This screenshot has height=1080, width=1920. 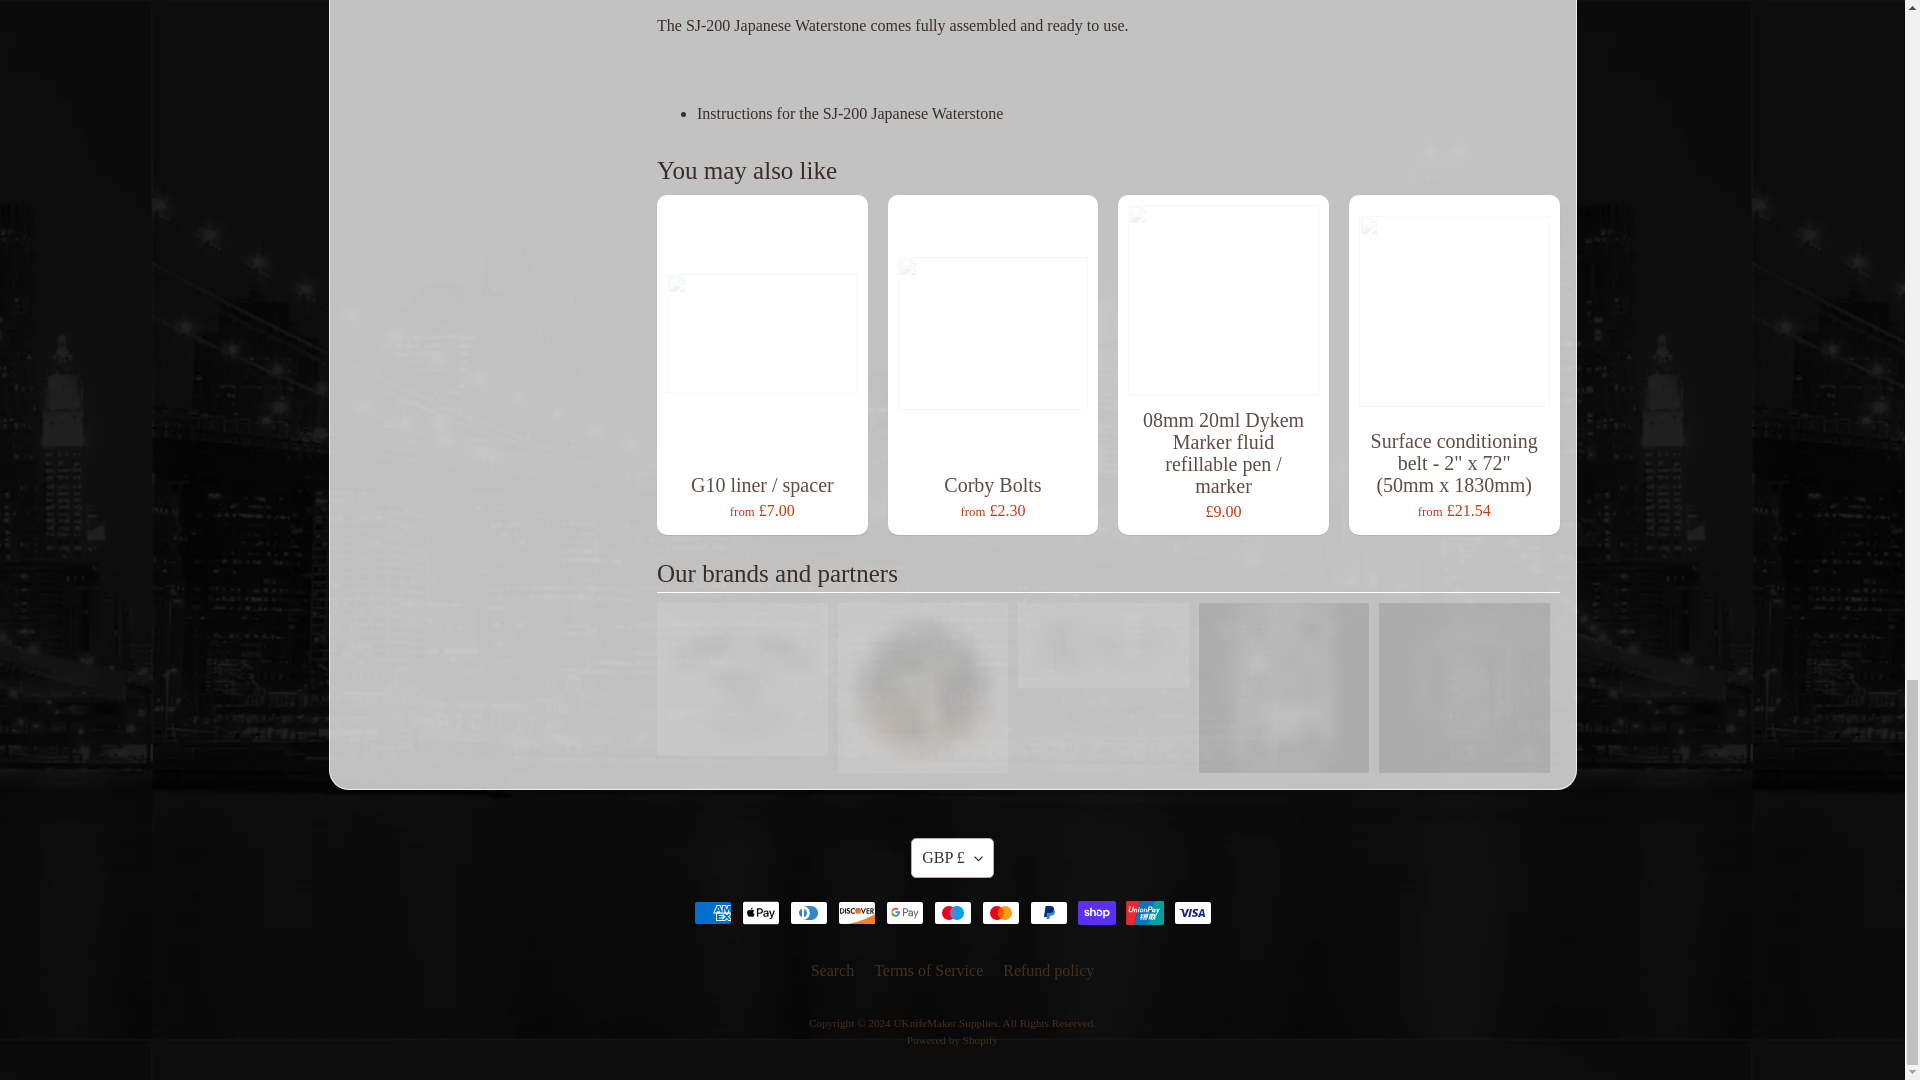 I want to click on Union Pay, so click(x=1144, y=912).